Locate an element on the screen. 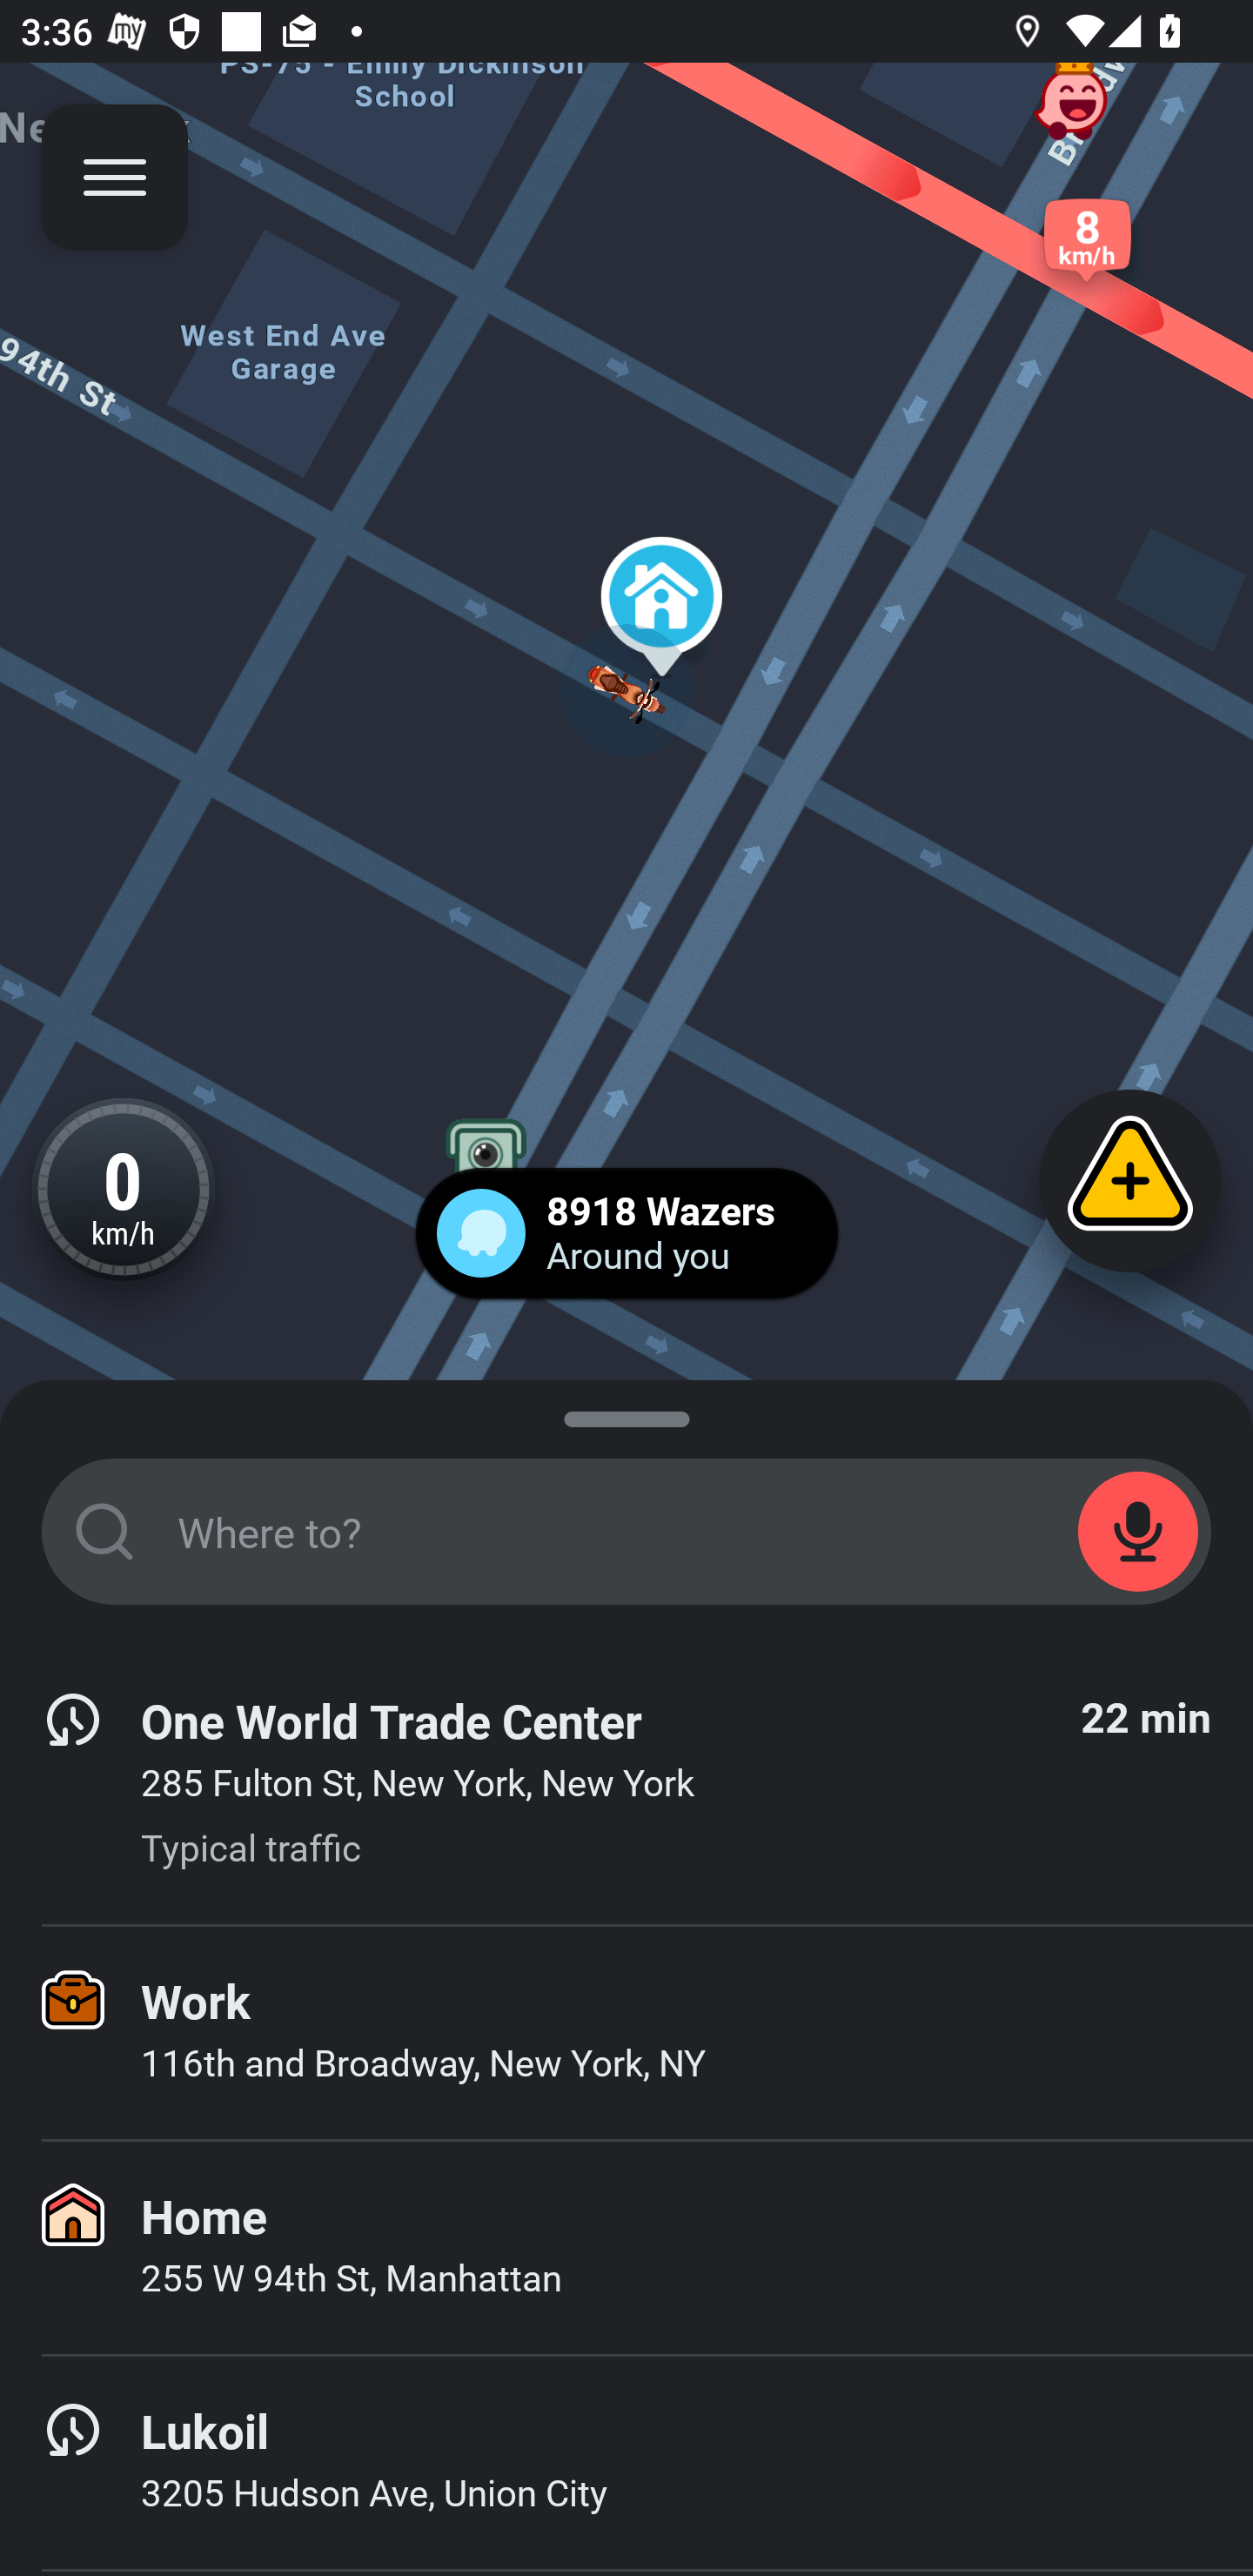 The width and height of the screenshot is (1253, 2576). Lukoil 3205 Hudson Ave, Union City is located at coordinates (626, 2463).